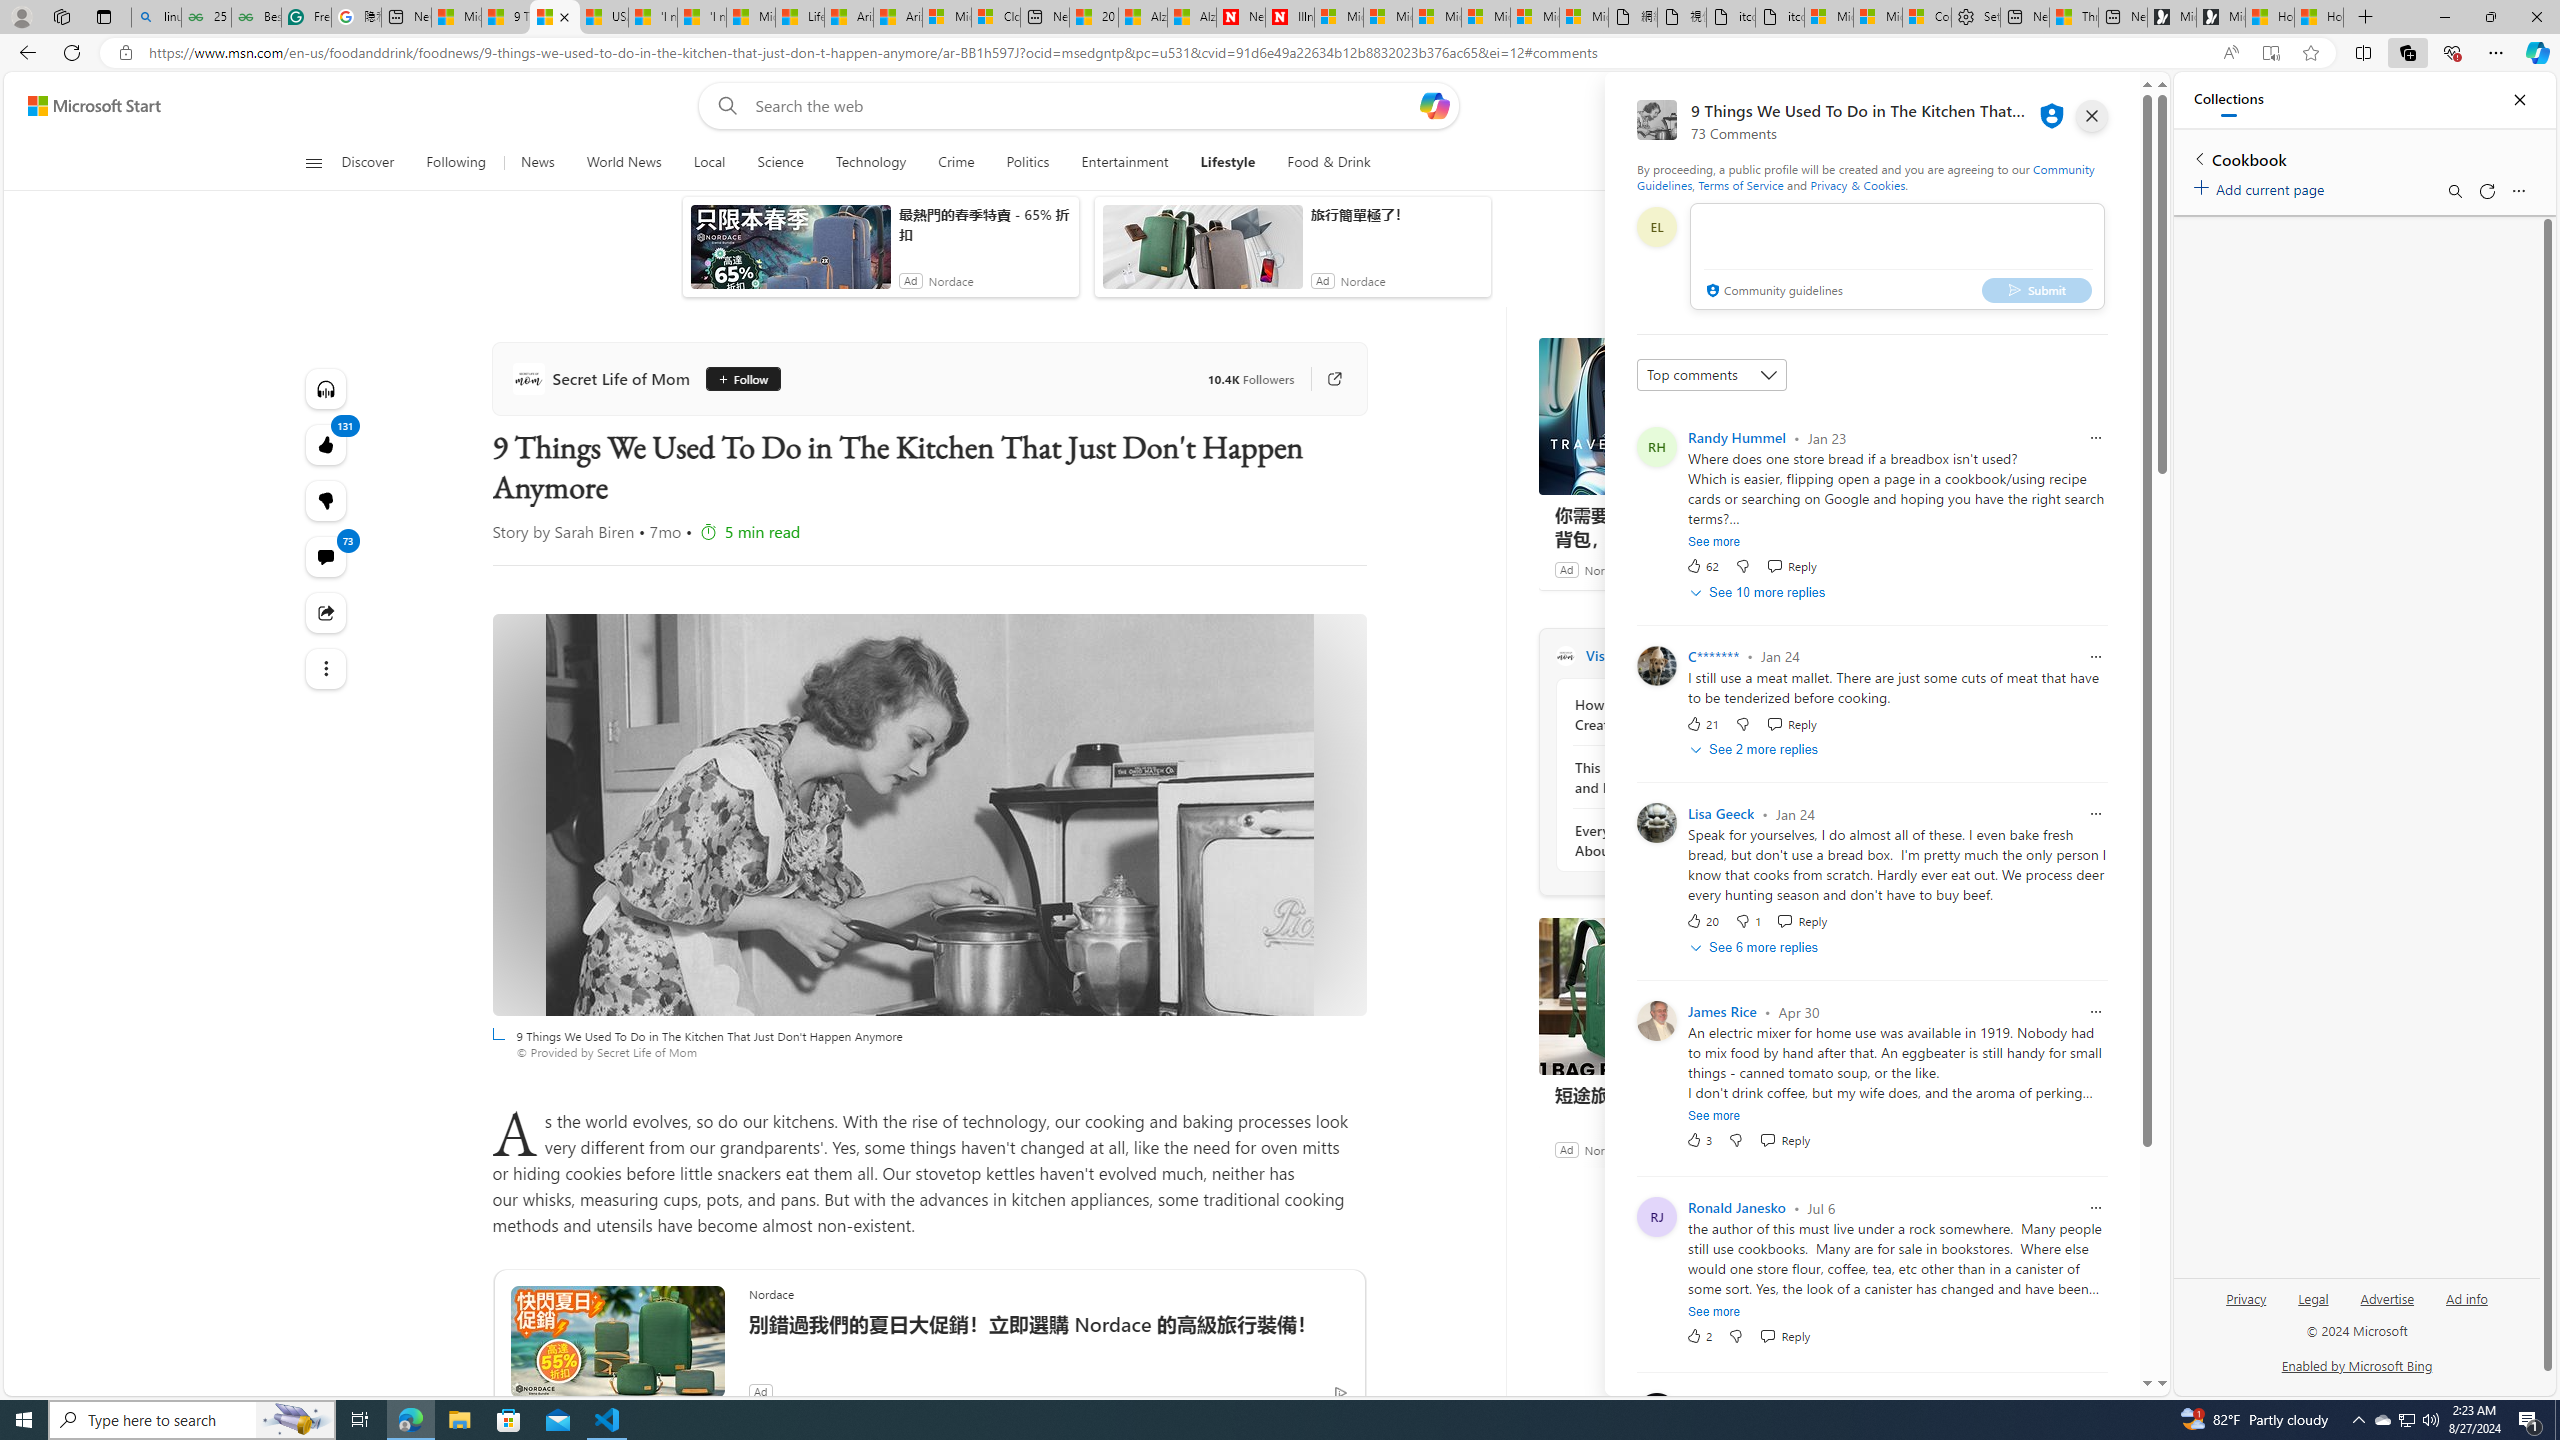 This screenshot has width=2560, height=1440. I want to click on More options menu, so click(2518, 191).